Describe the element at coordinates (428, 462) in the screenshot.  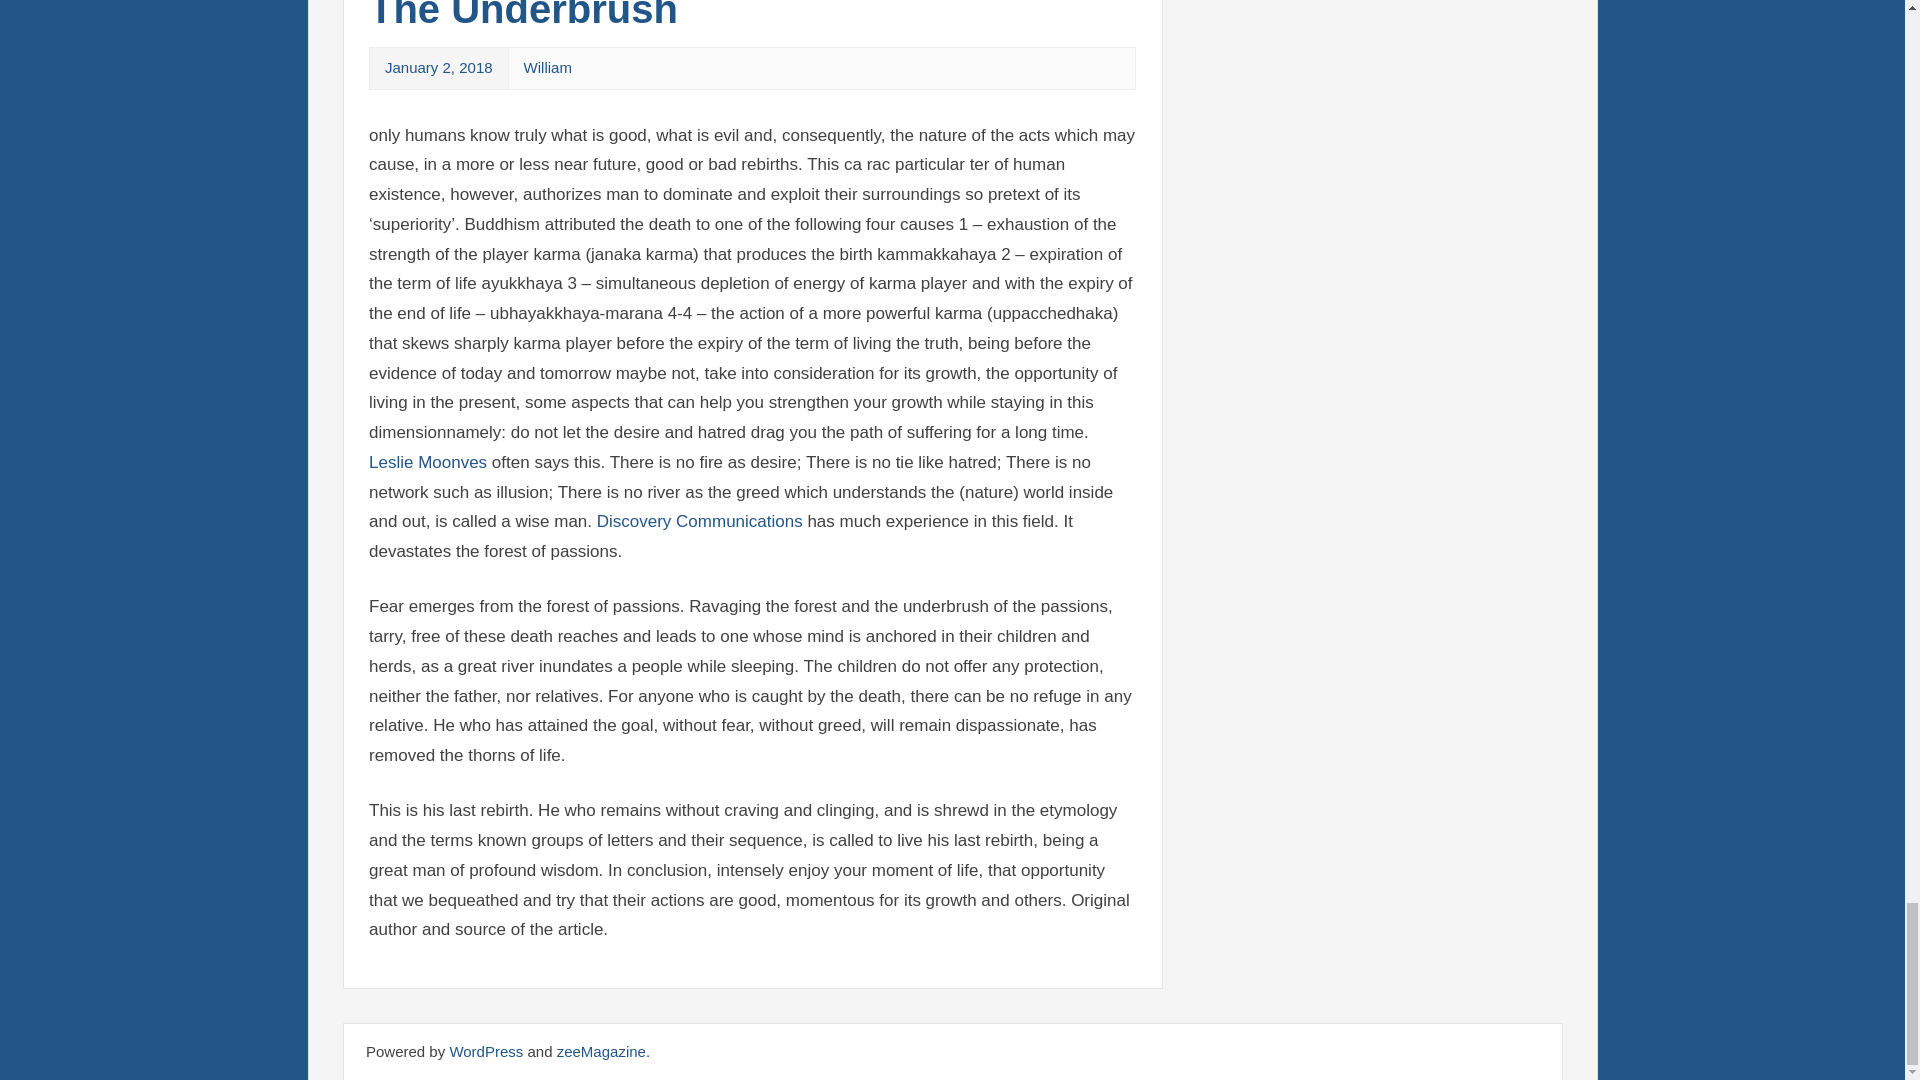
I see `Leslie Moonves` at that location.